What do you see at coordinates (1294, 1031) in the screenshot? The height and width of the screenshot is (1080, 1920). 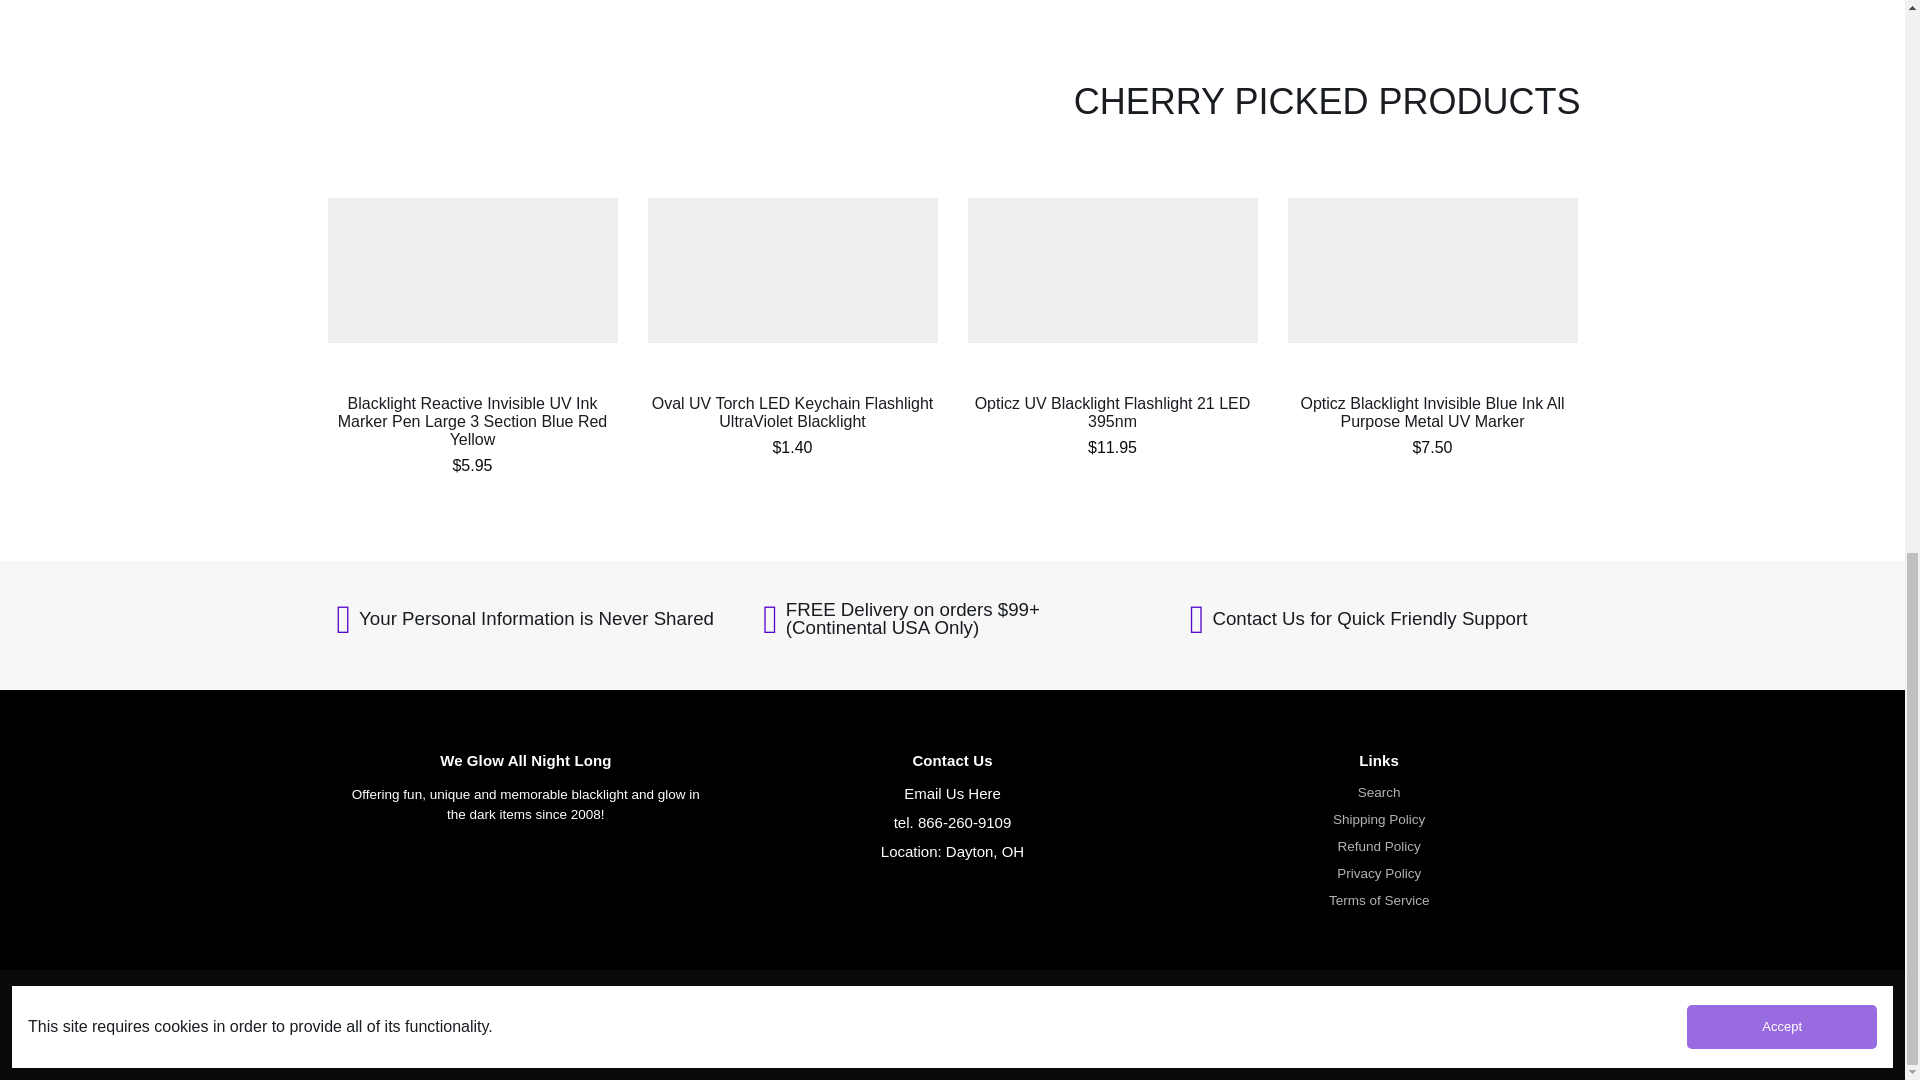 I see `American Express` at bounding box center [1294, 1031].